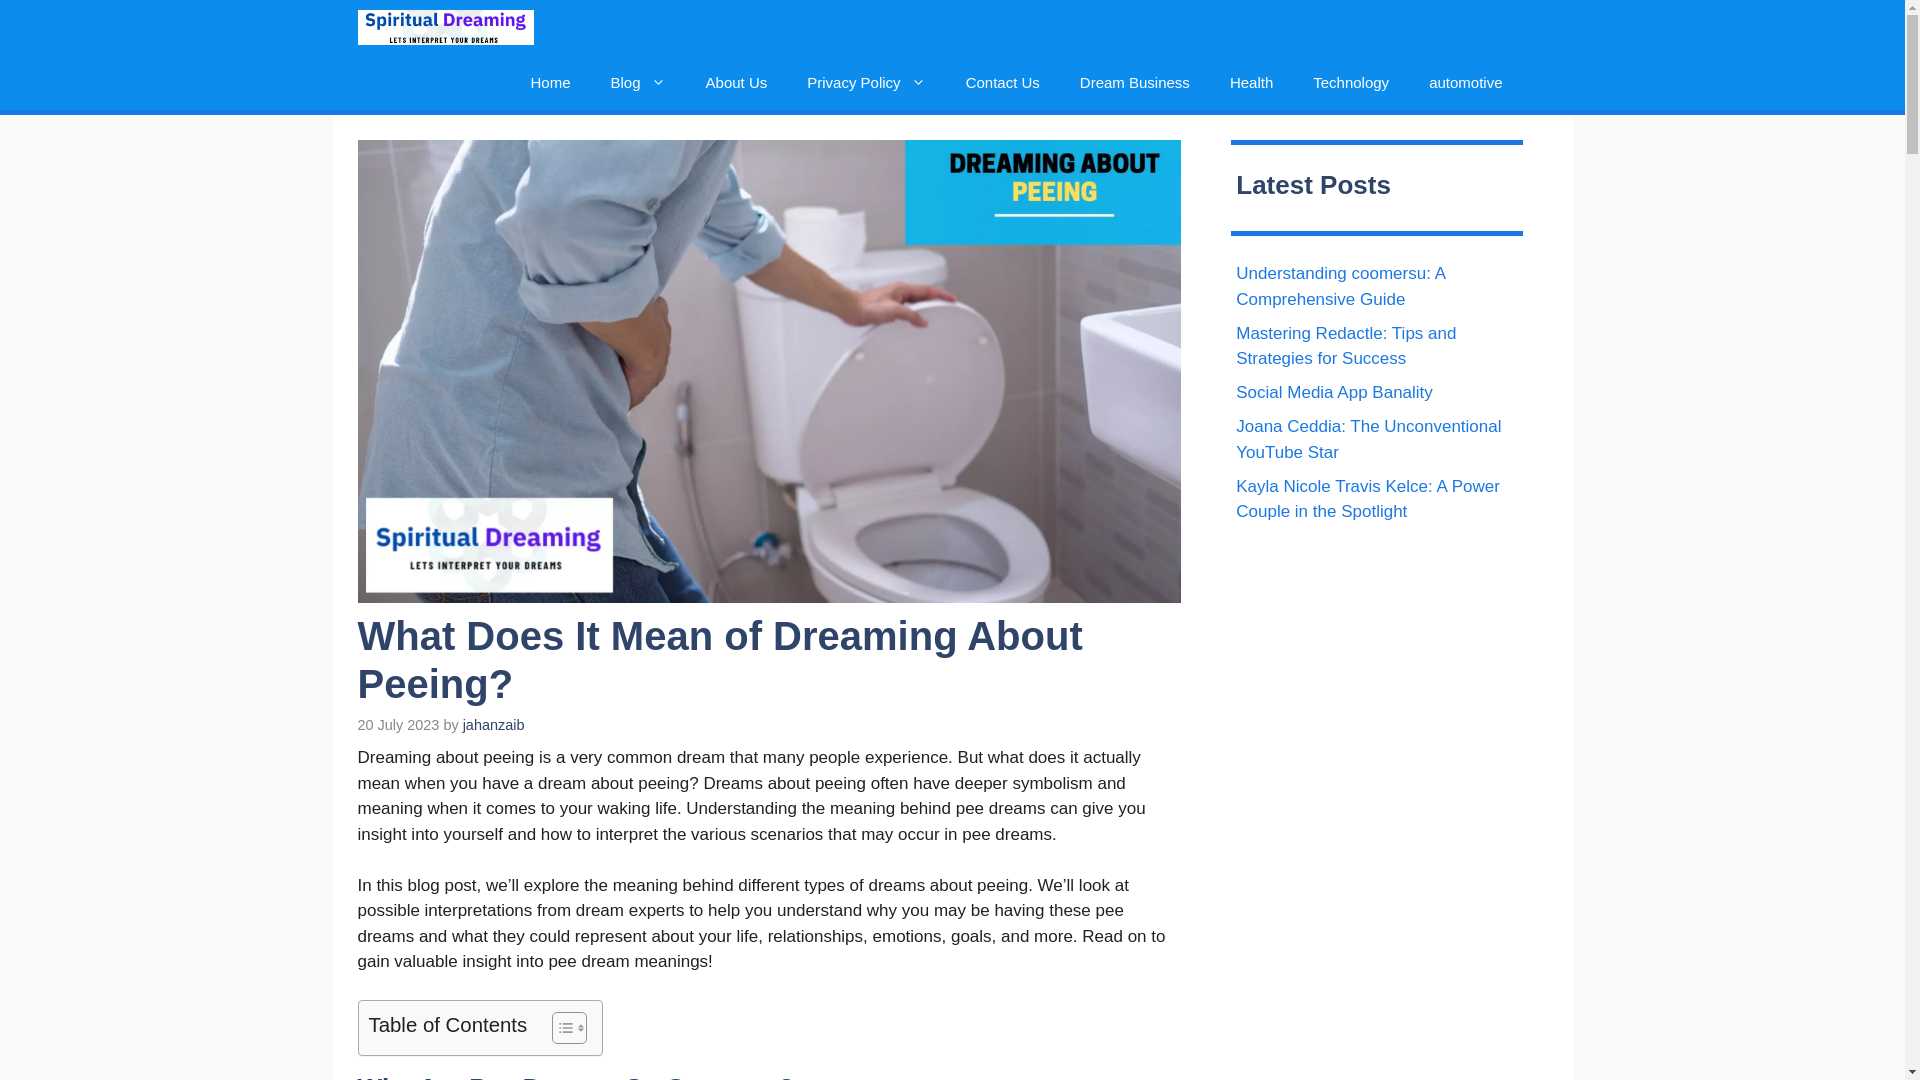  I want to click on View all posts by jahanzaib, so click(493, 725).